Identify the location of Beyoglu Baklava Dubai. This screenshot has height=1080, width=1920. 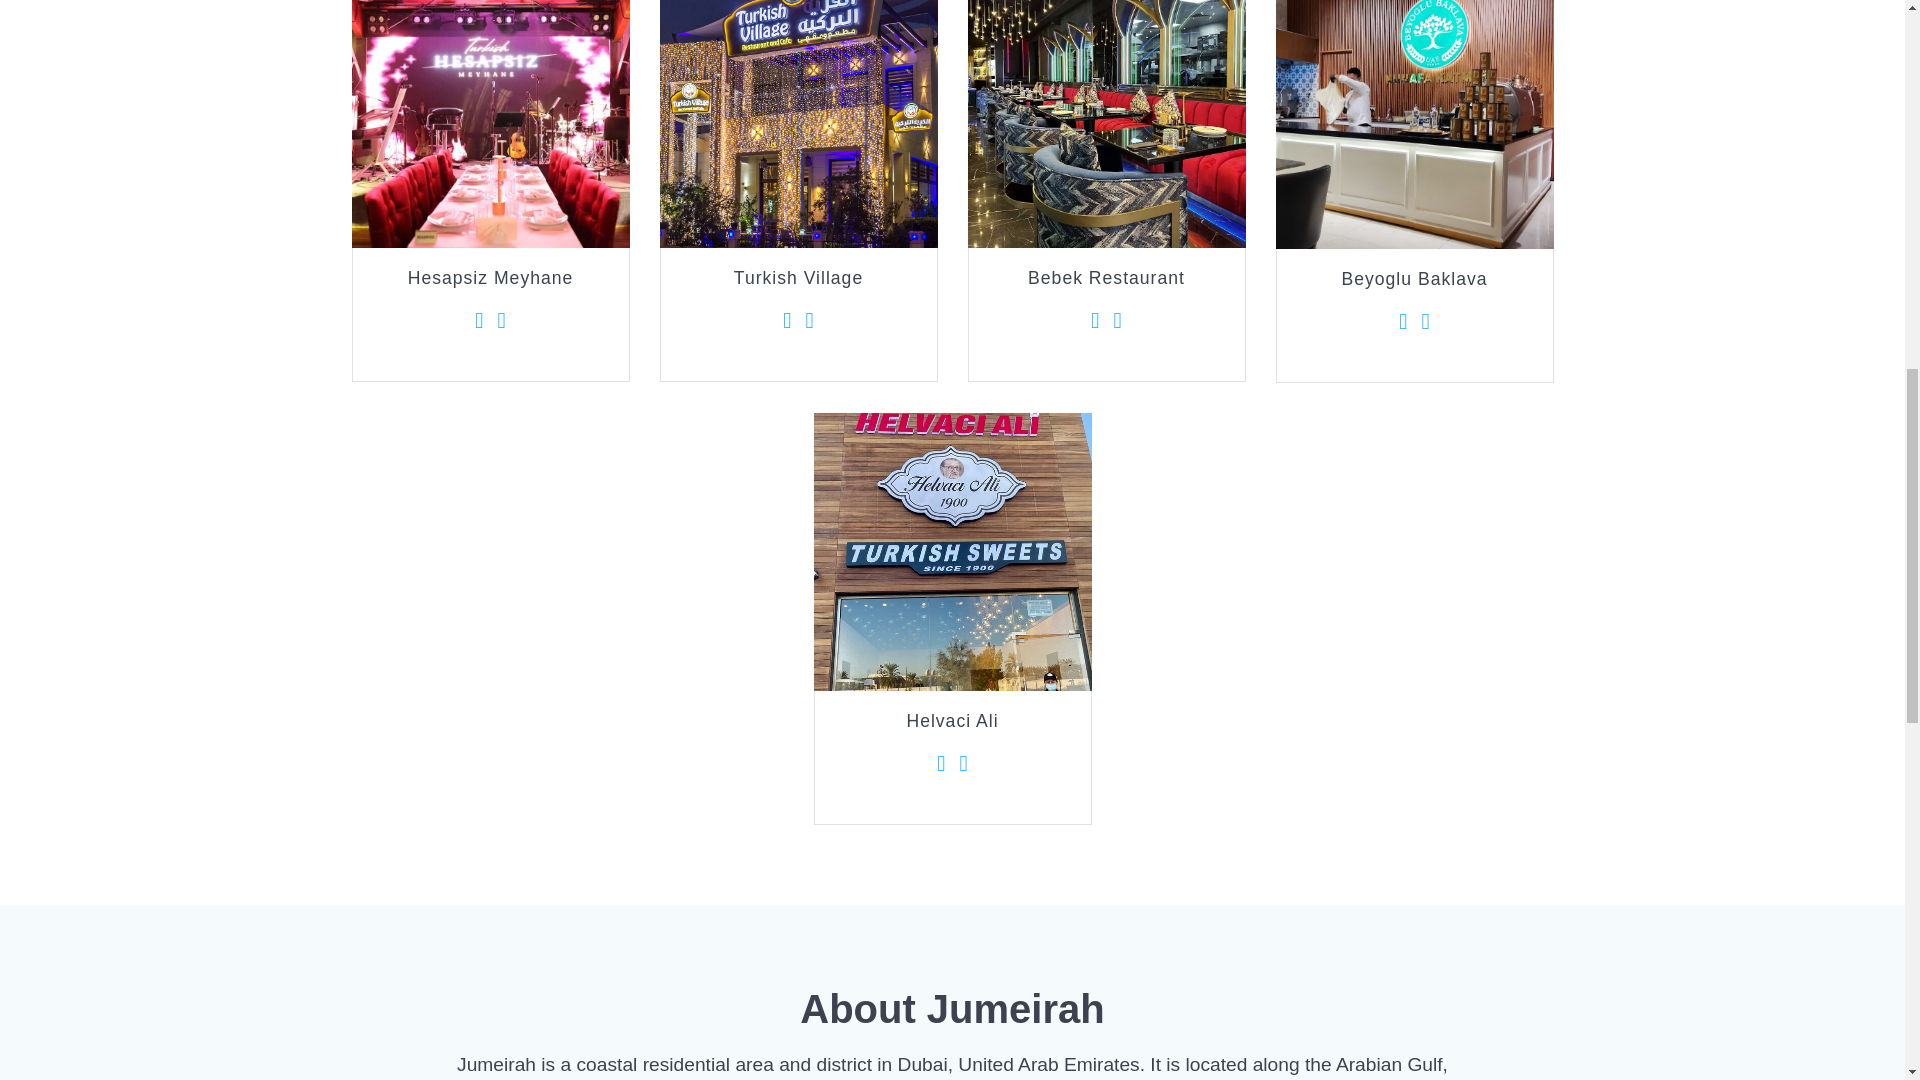
(1414, 124).